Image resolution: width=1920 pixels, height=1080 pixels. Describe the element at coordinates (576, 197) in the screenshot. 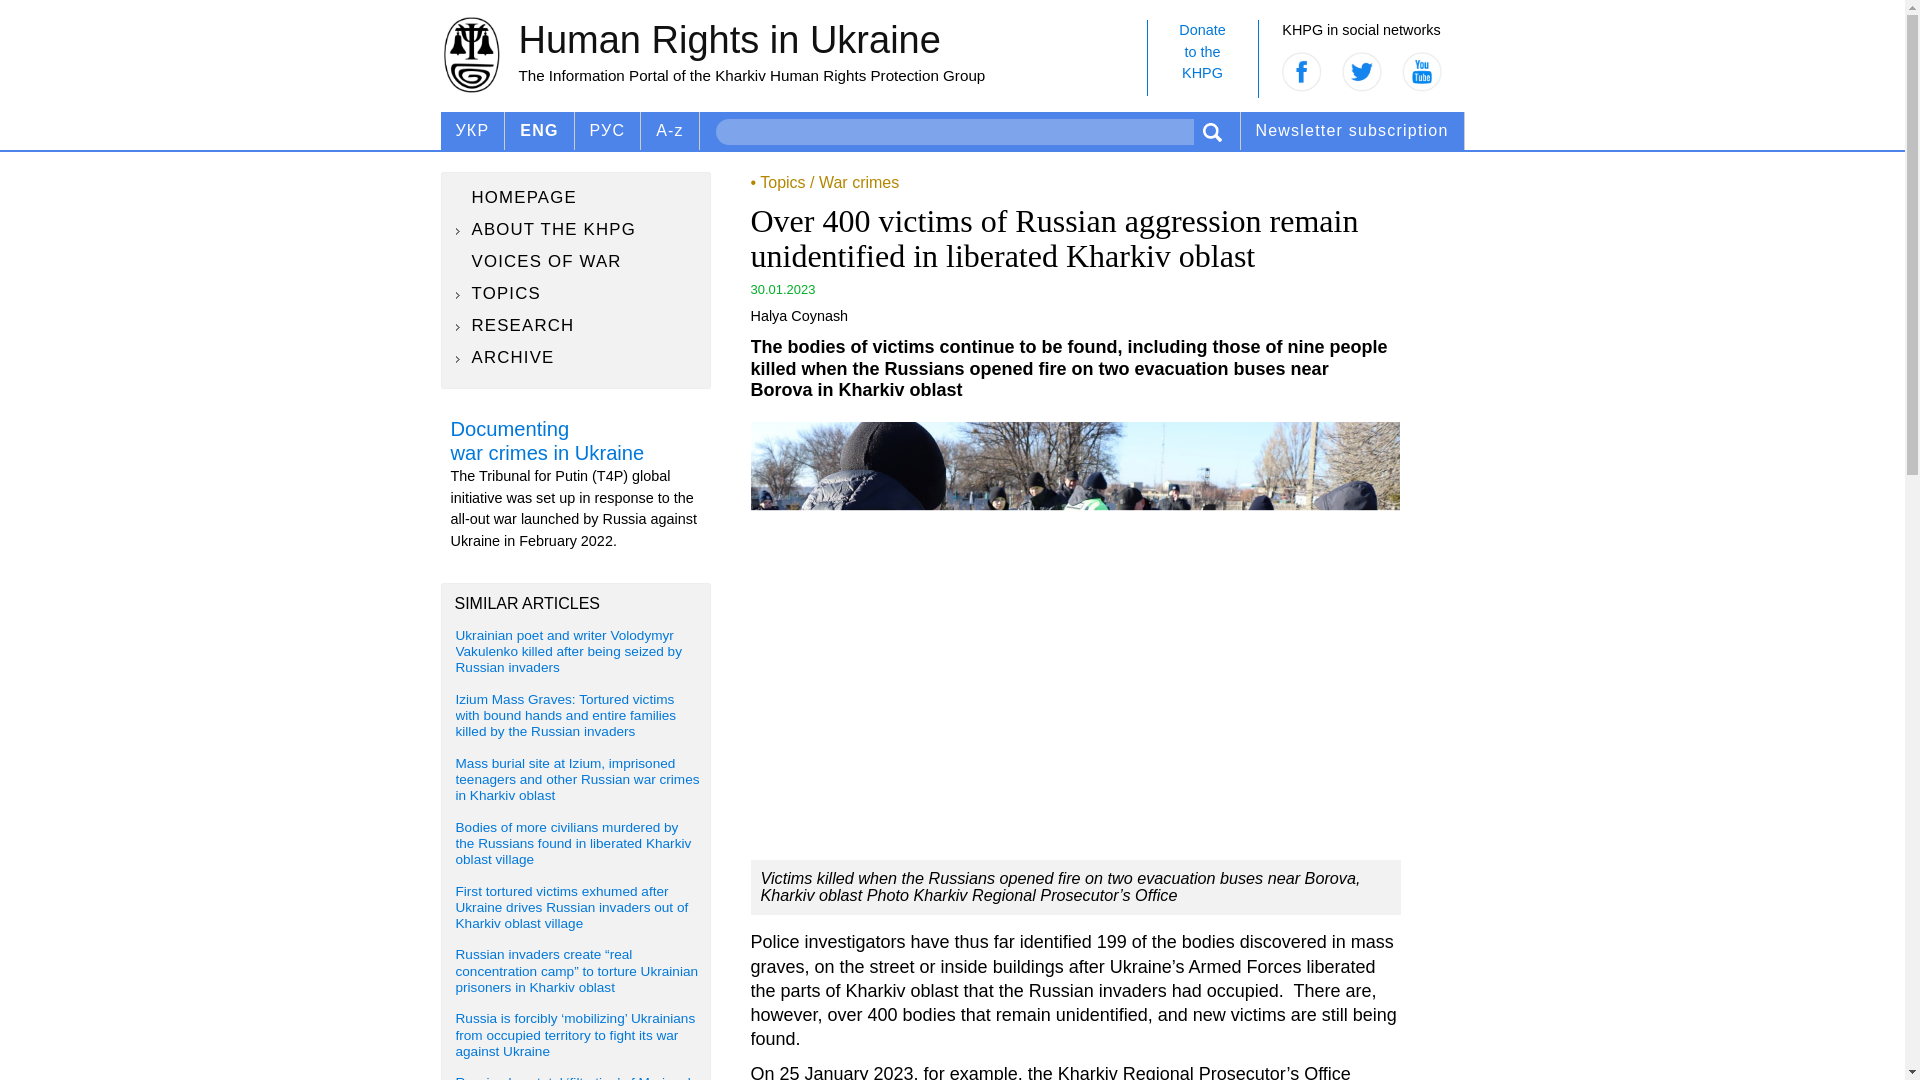

I see `TOPICS` at that location.